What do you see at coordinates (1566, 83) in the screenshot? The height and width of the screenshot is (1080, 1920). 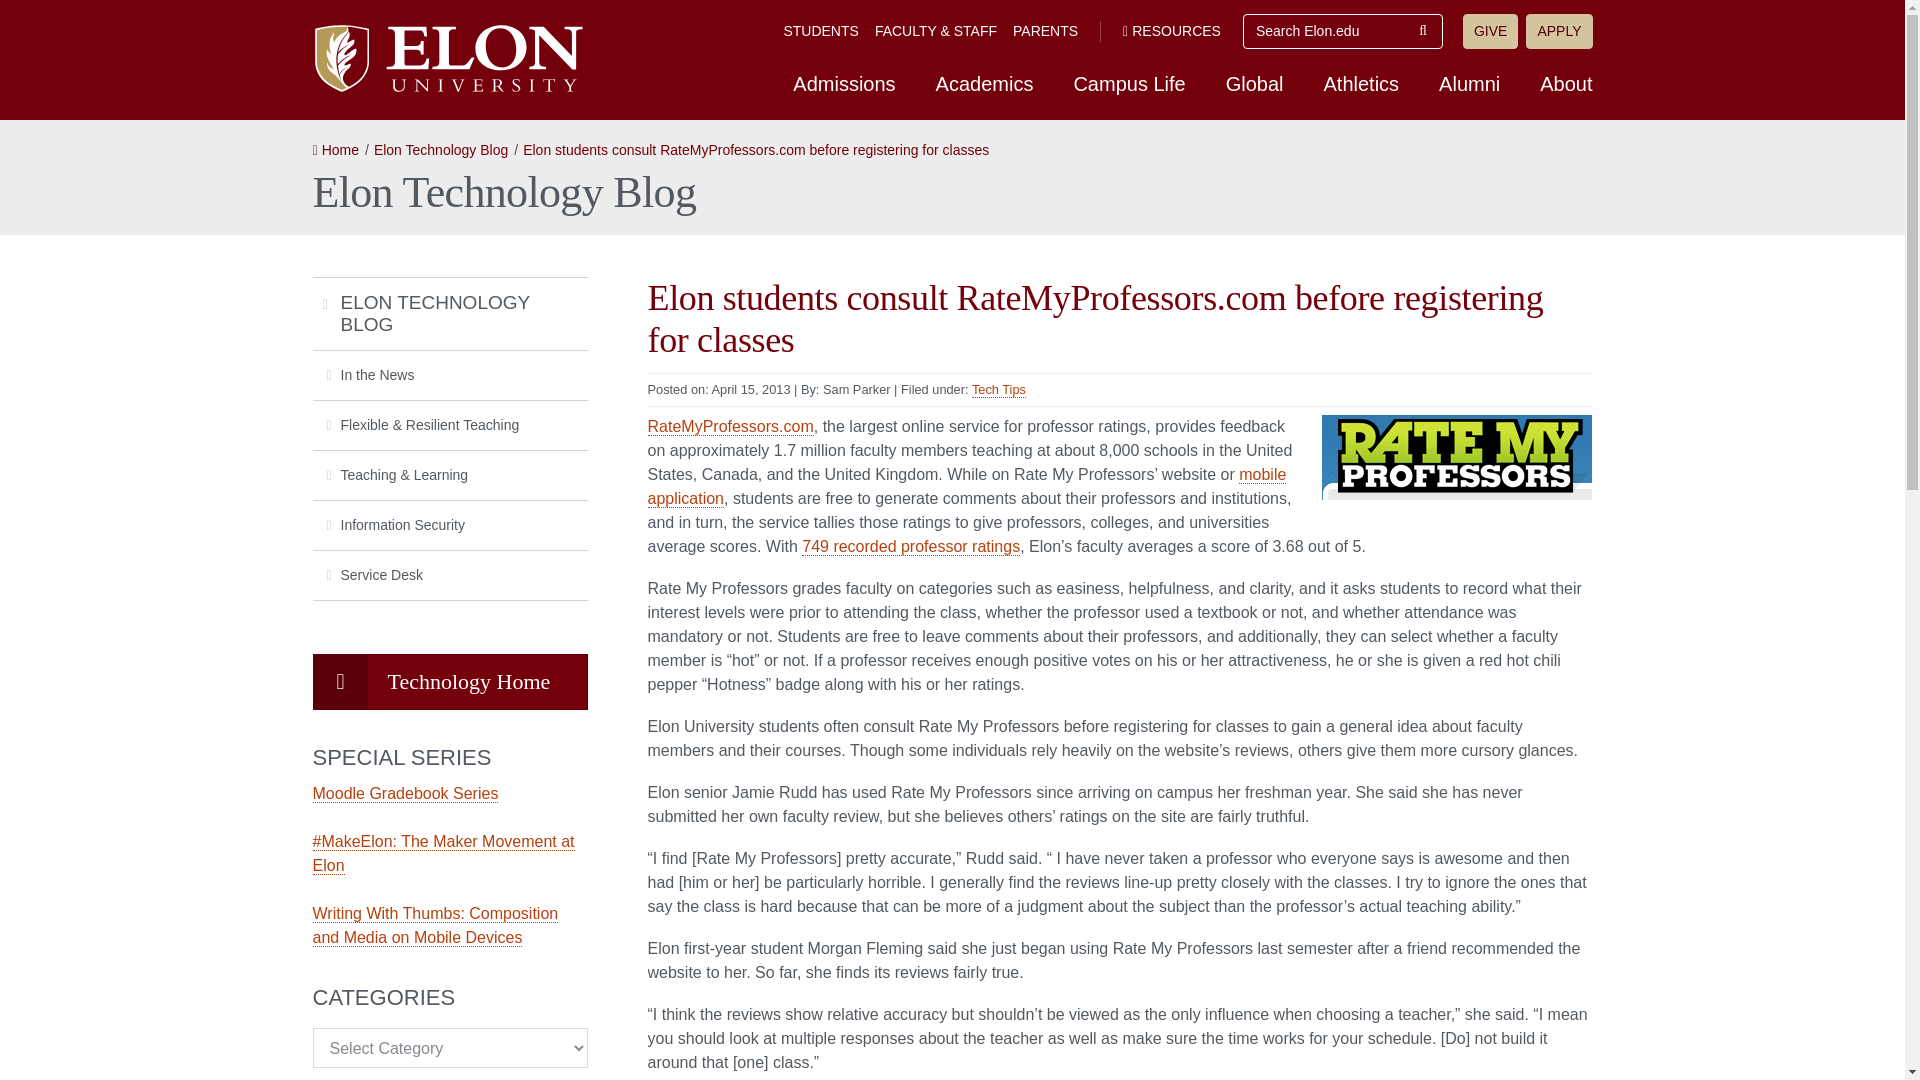 I see `About` at bounding box center [1566, 83].